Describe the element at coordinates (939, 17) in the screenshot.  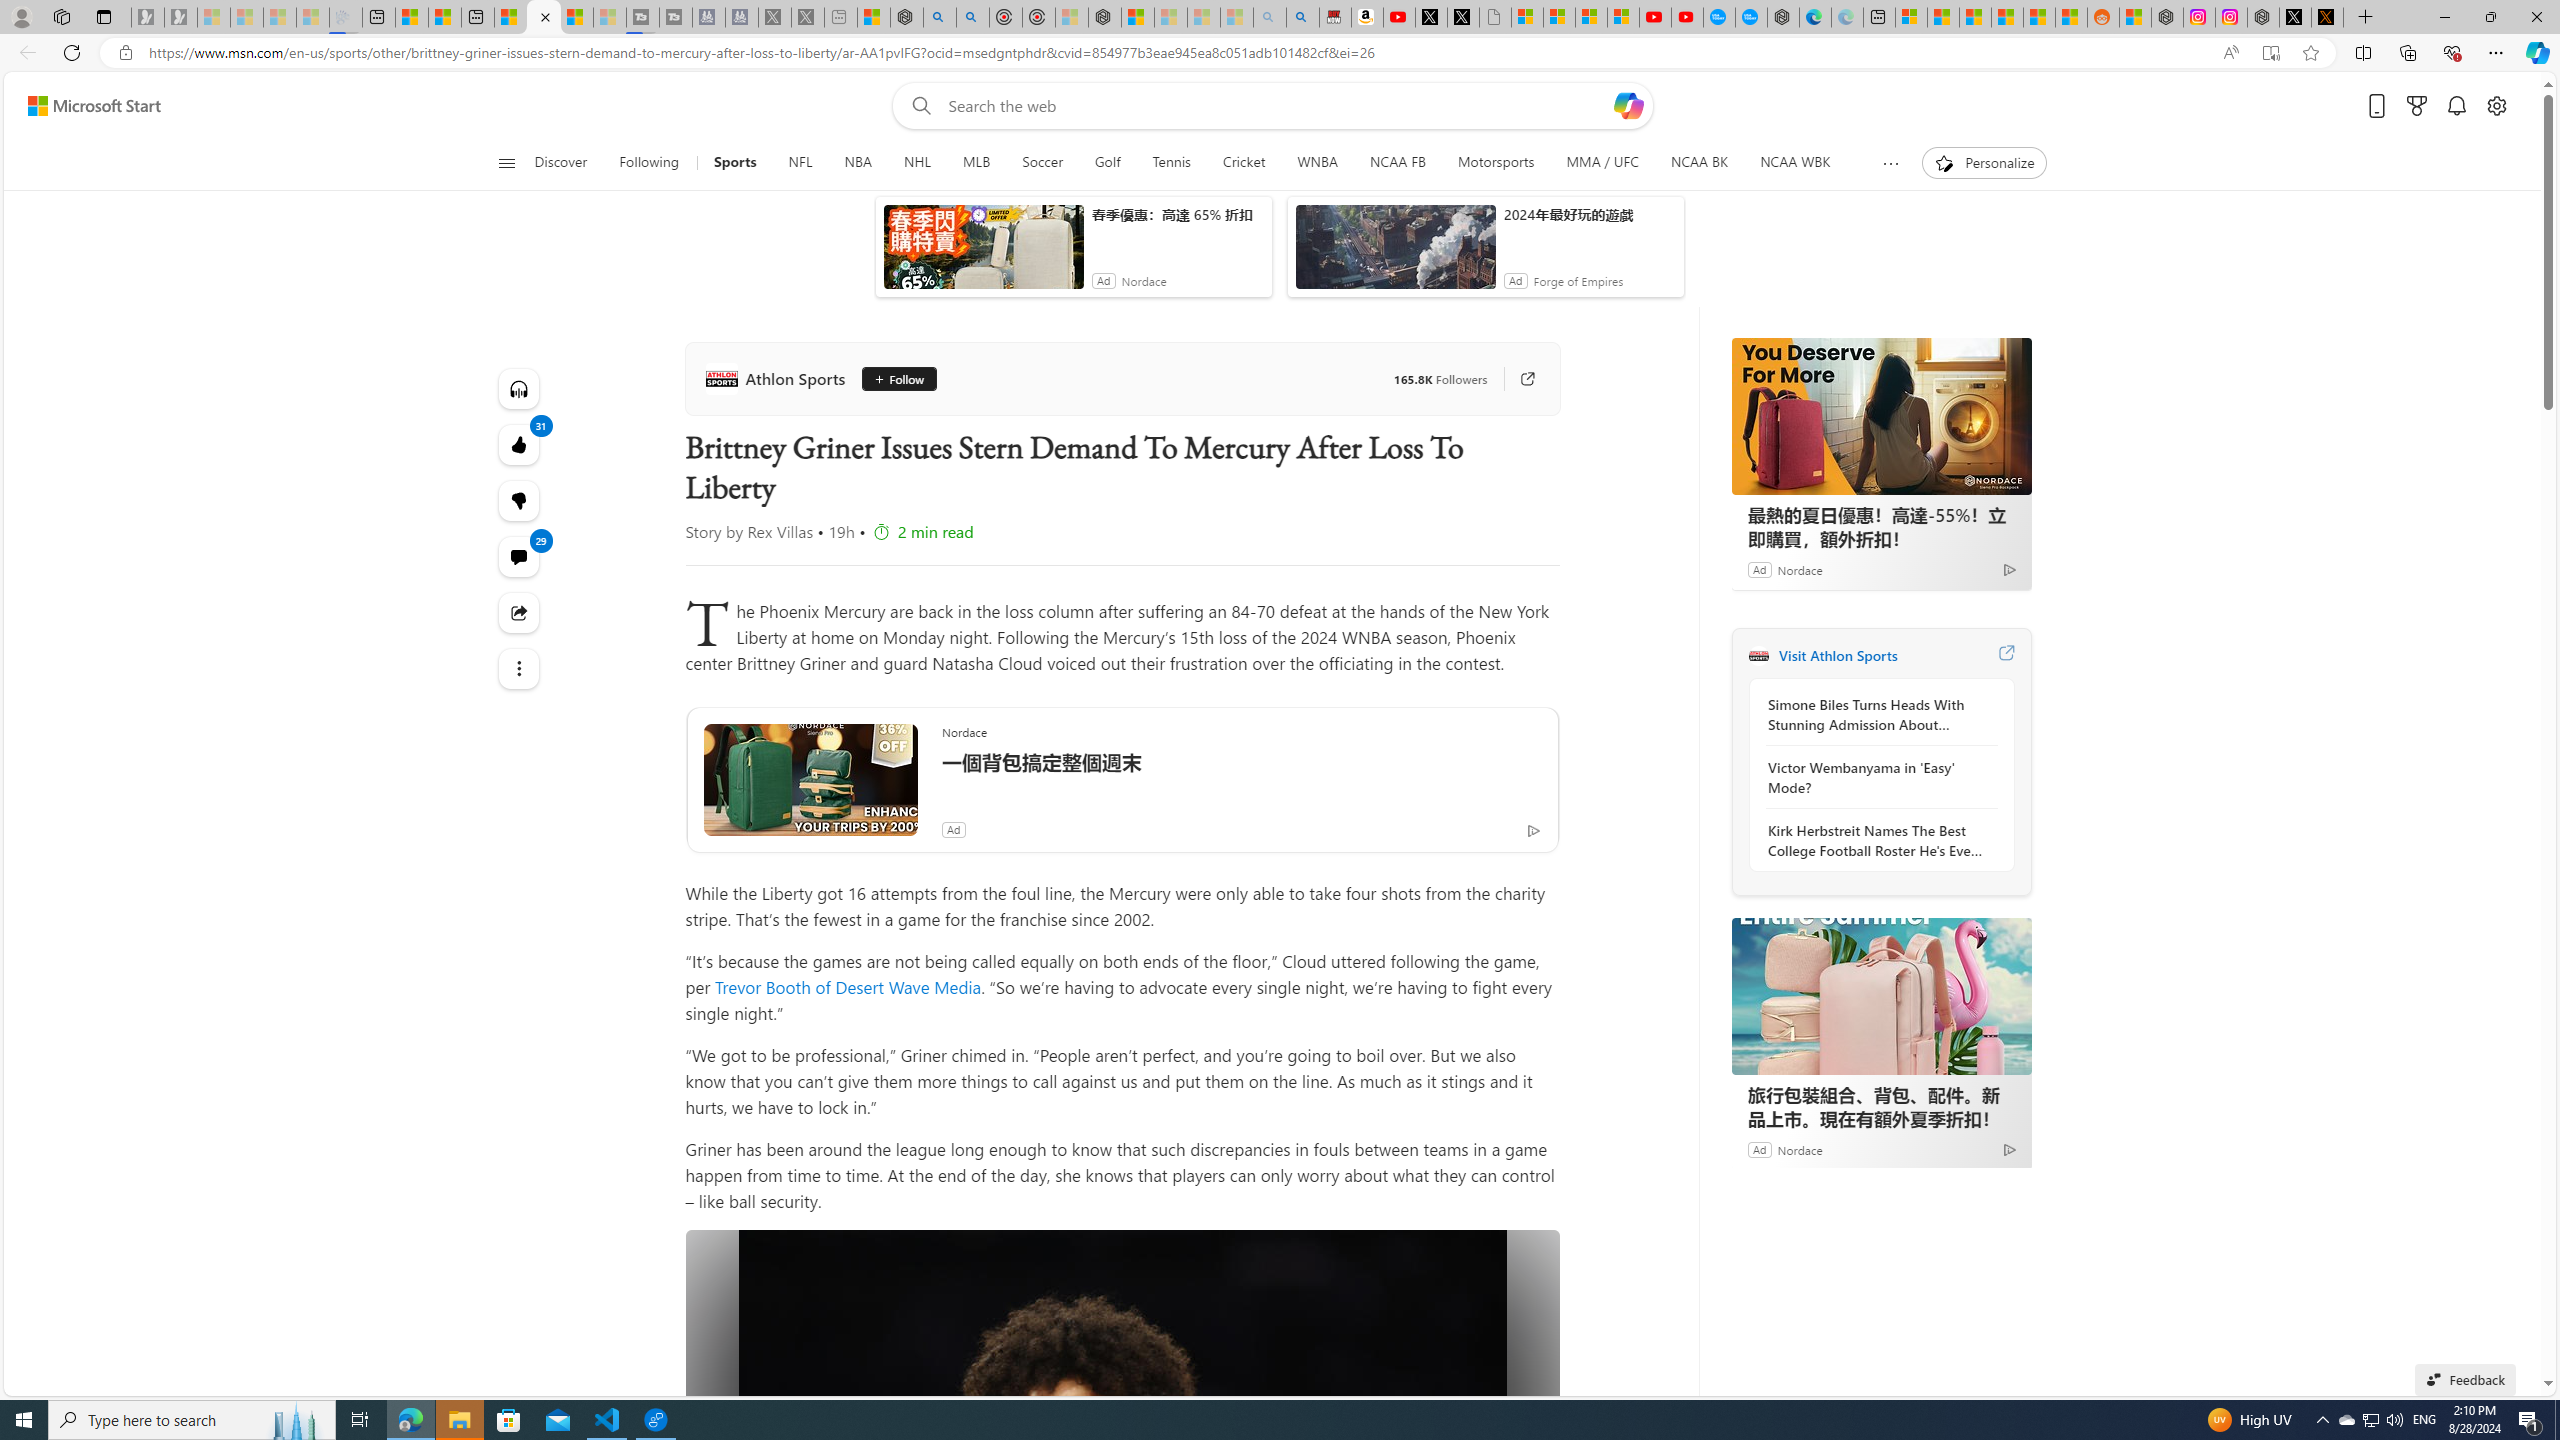
I see `poe - Search` at that location.